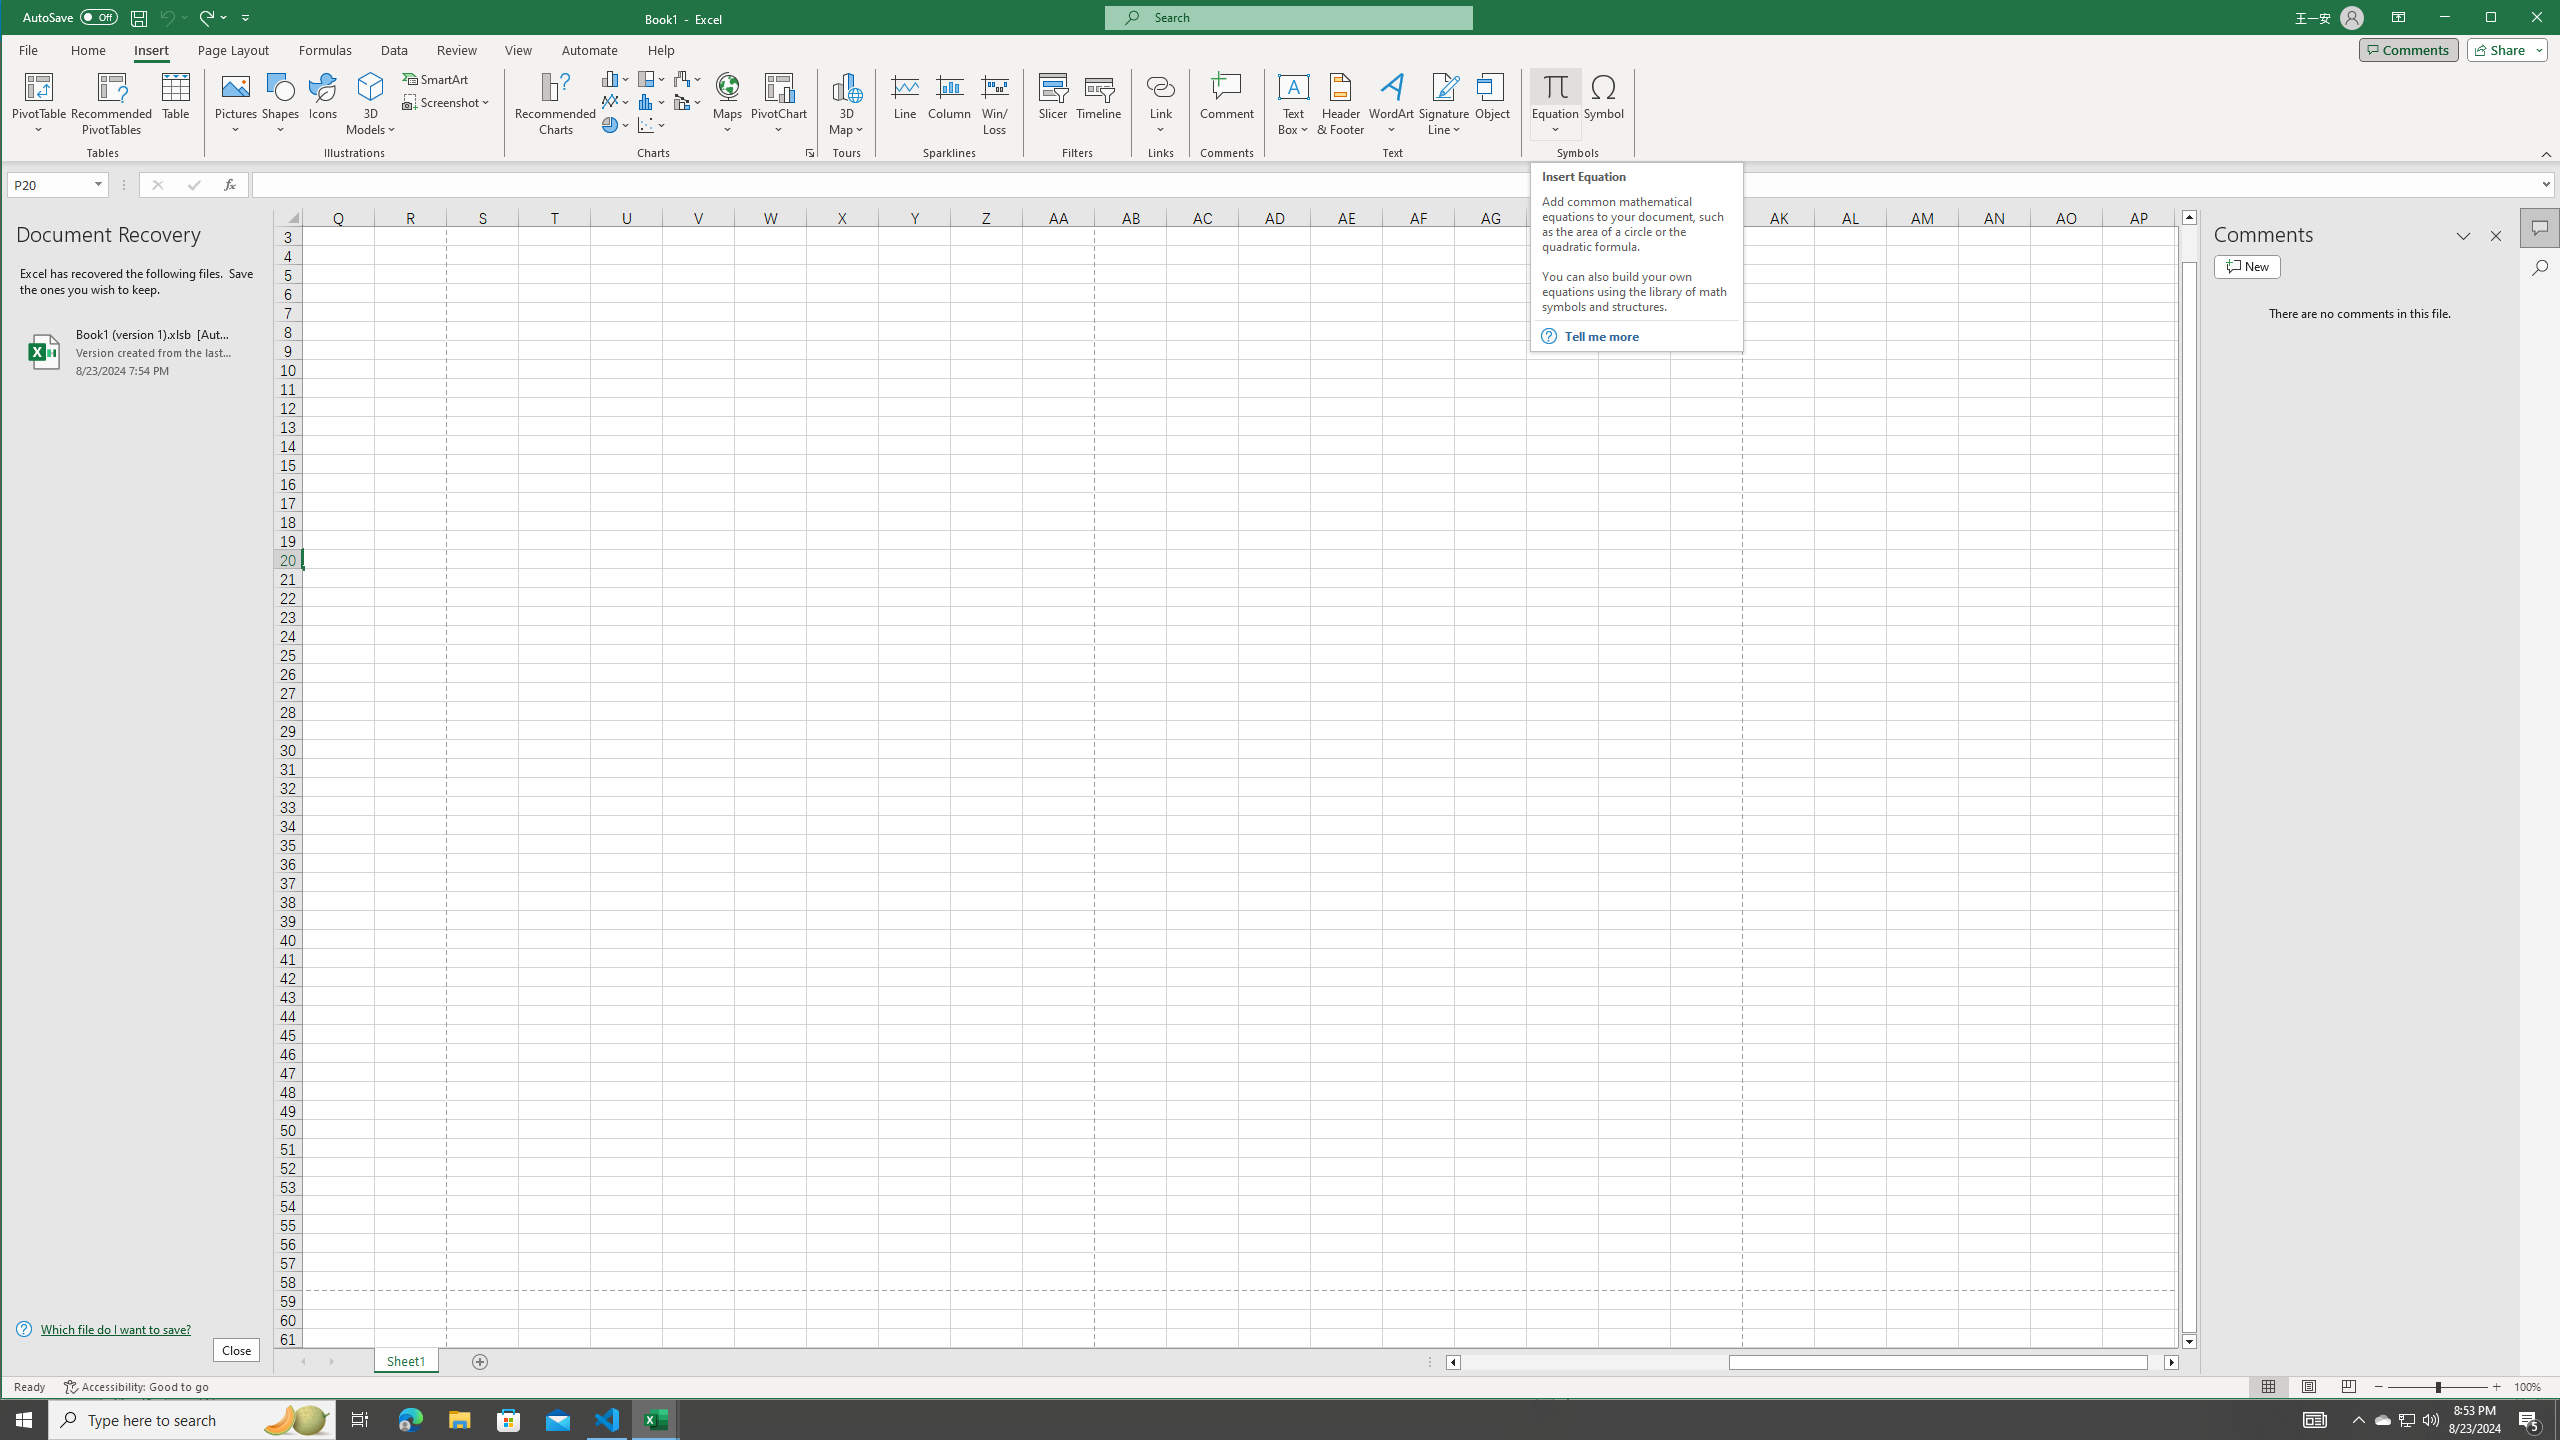 The image size is (2560, 1440). What do you see at coordinates (779, 104) in the screenshot?
I see `Show desktop` at bounding box center [779, 104].